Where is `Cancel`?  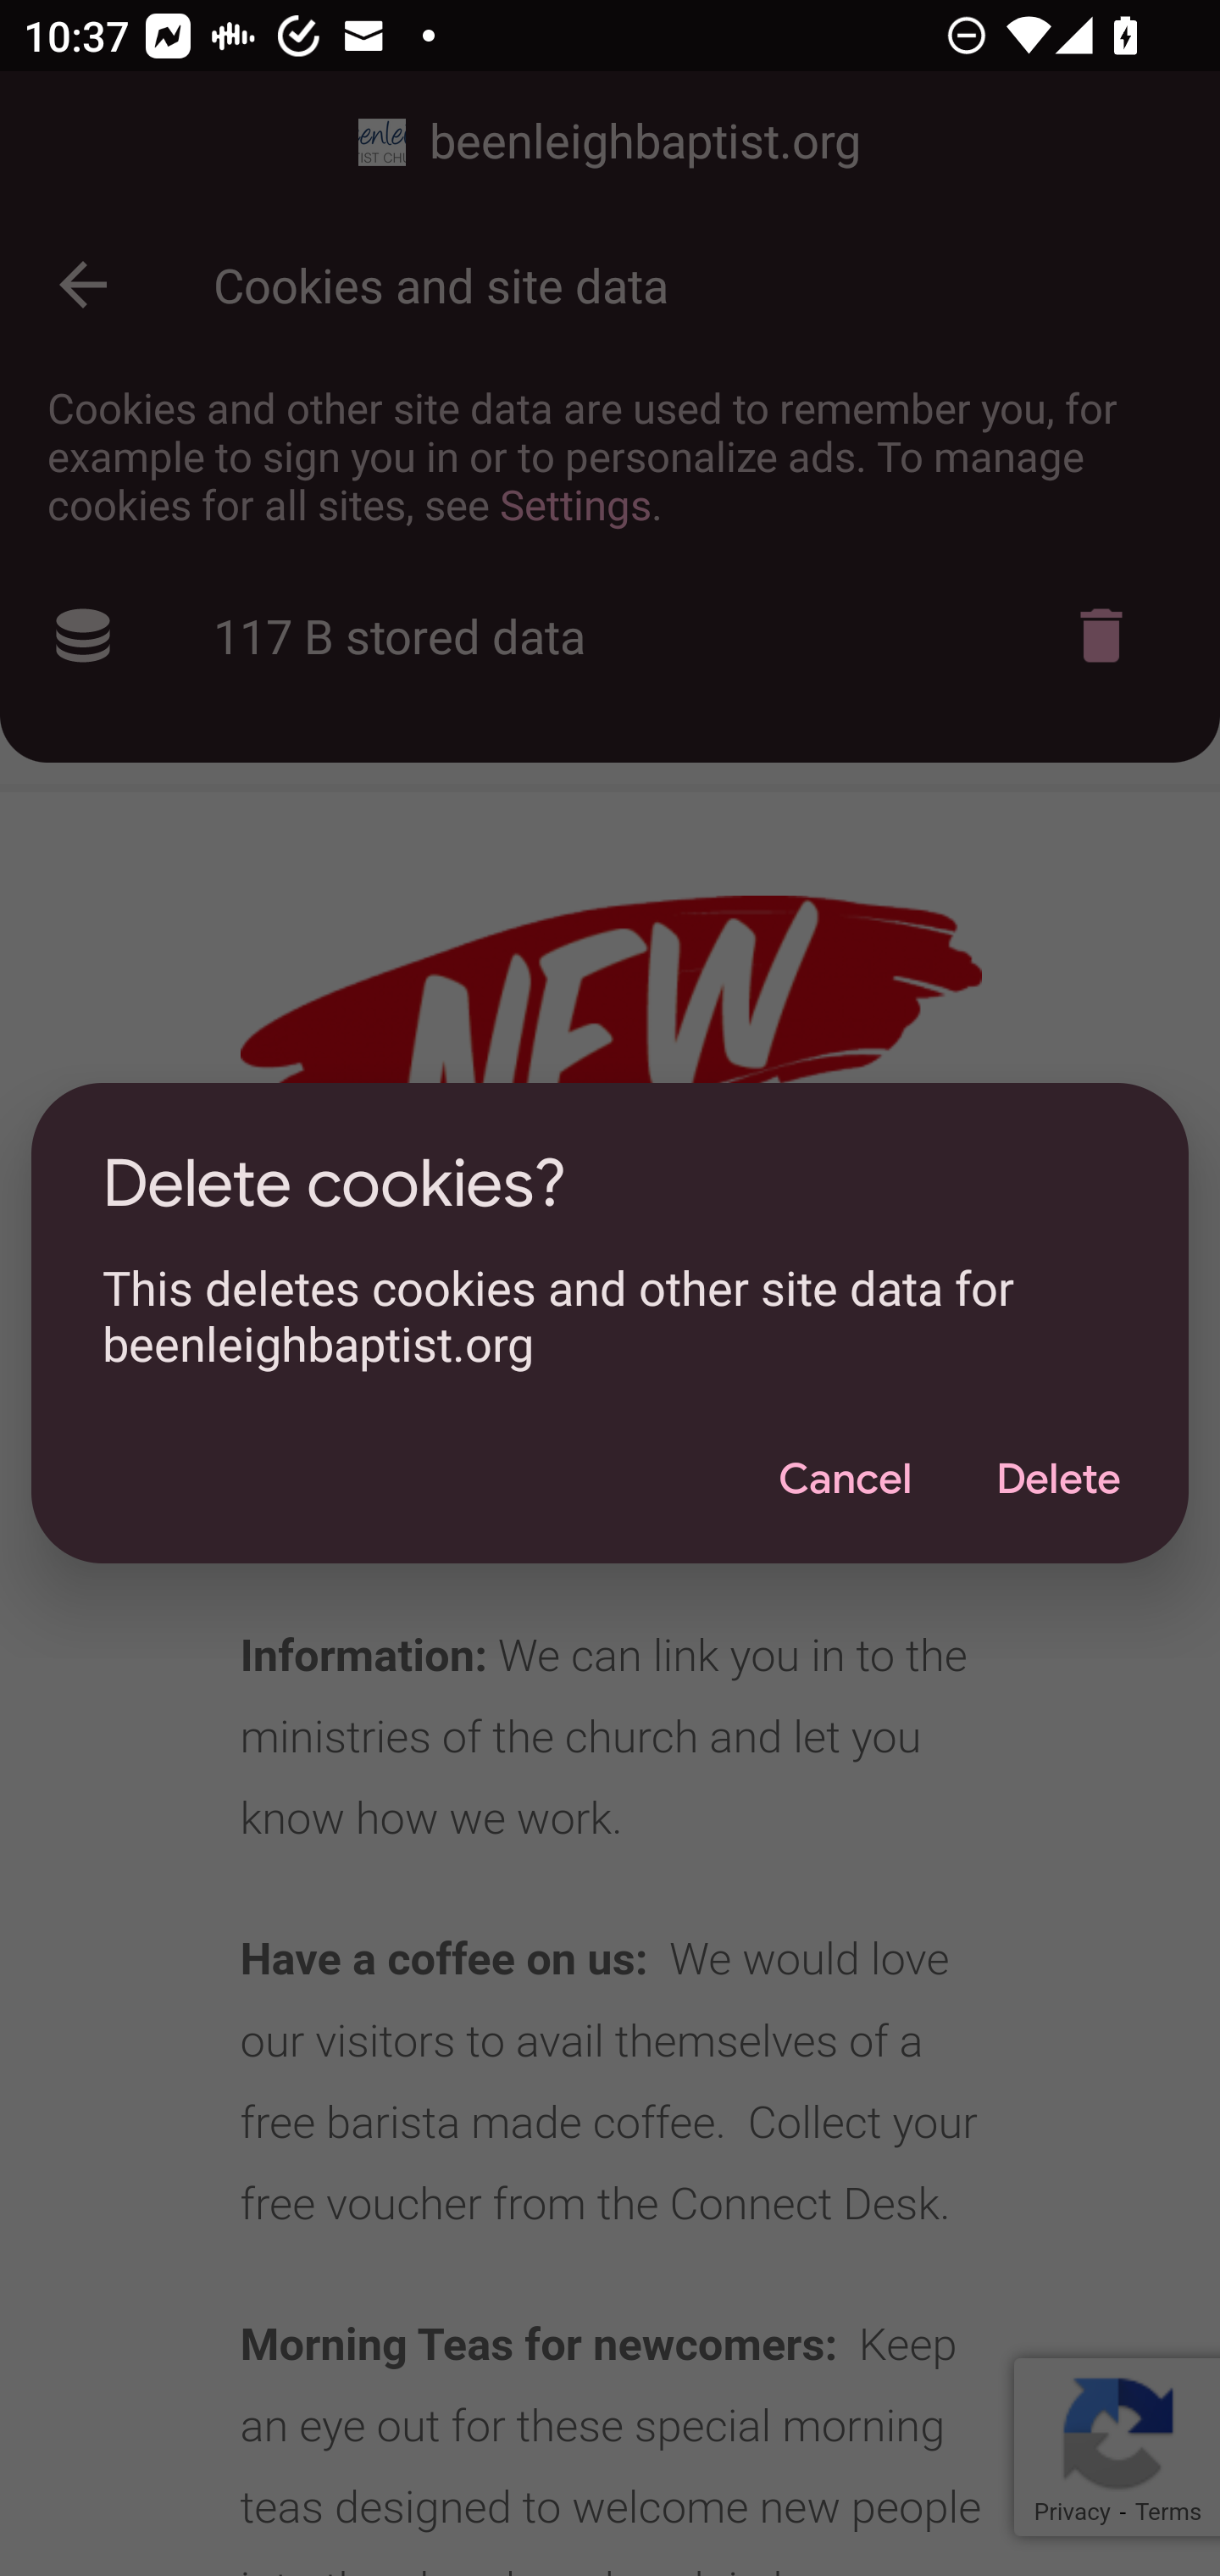
Cancel is located at coordinates (844, 1480).